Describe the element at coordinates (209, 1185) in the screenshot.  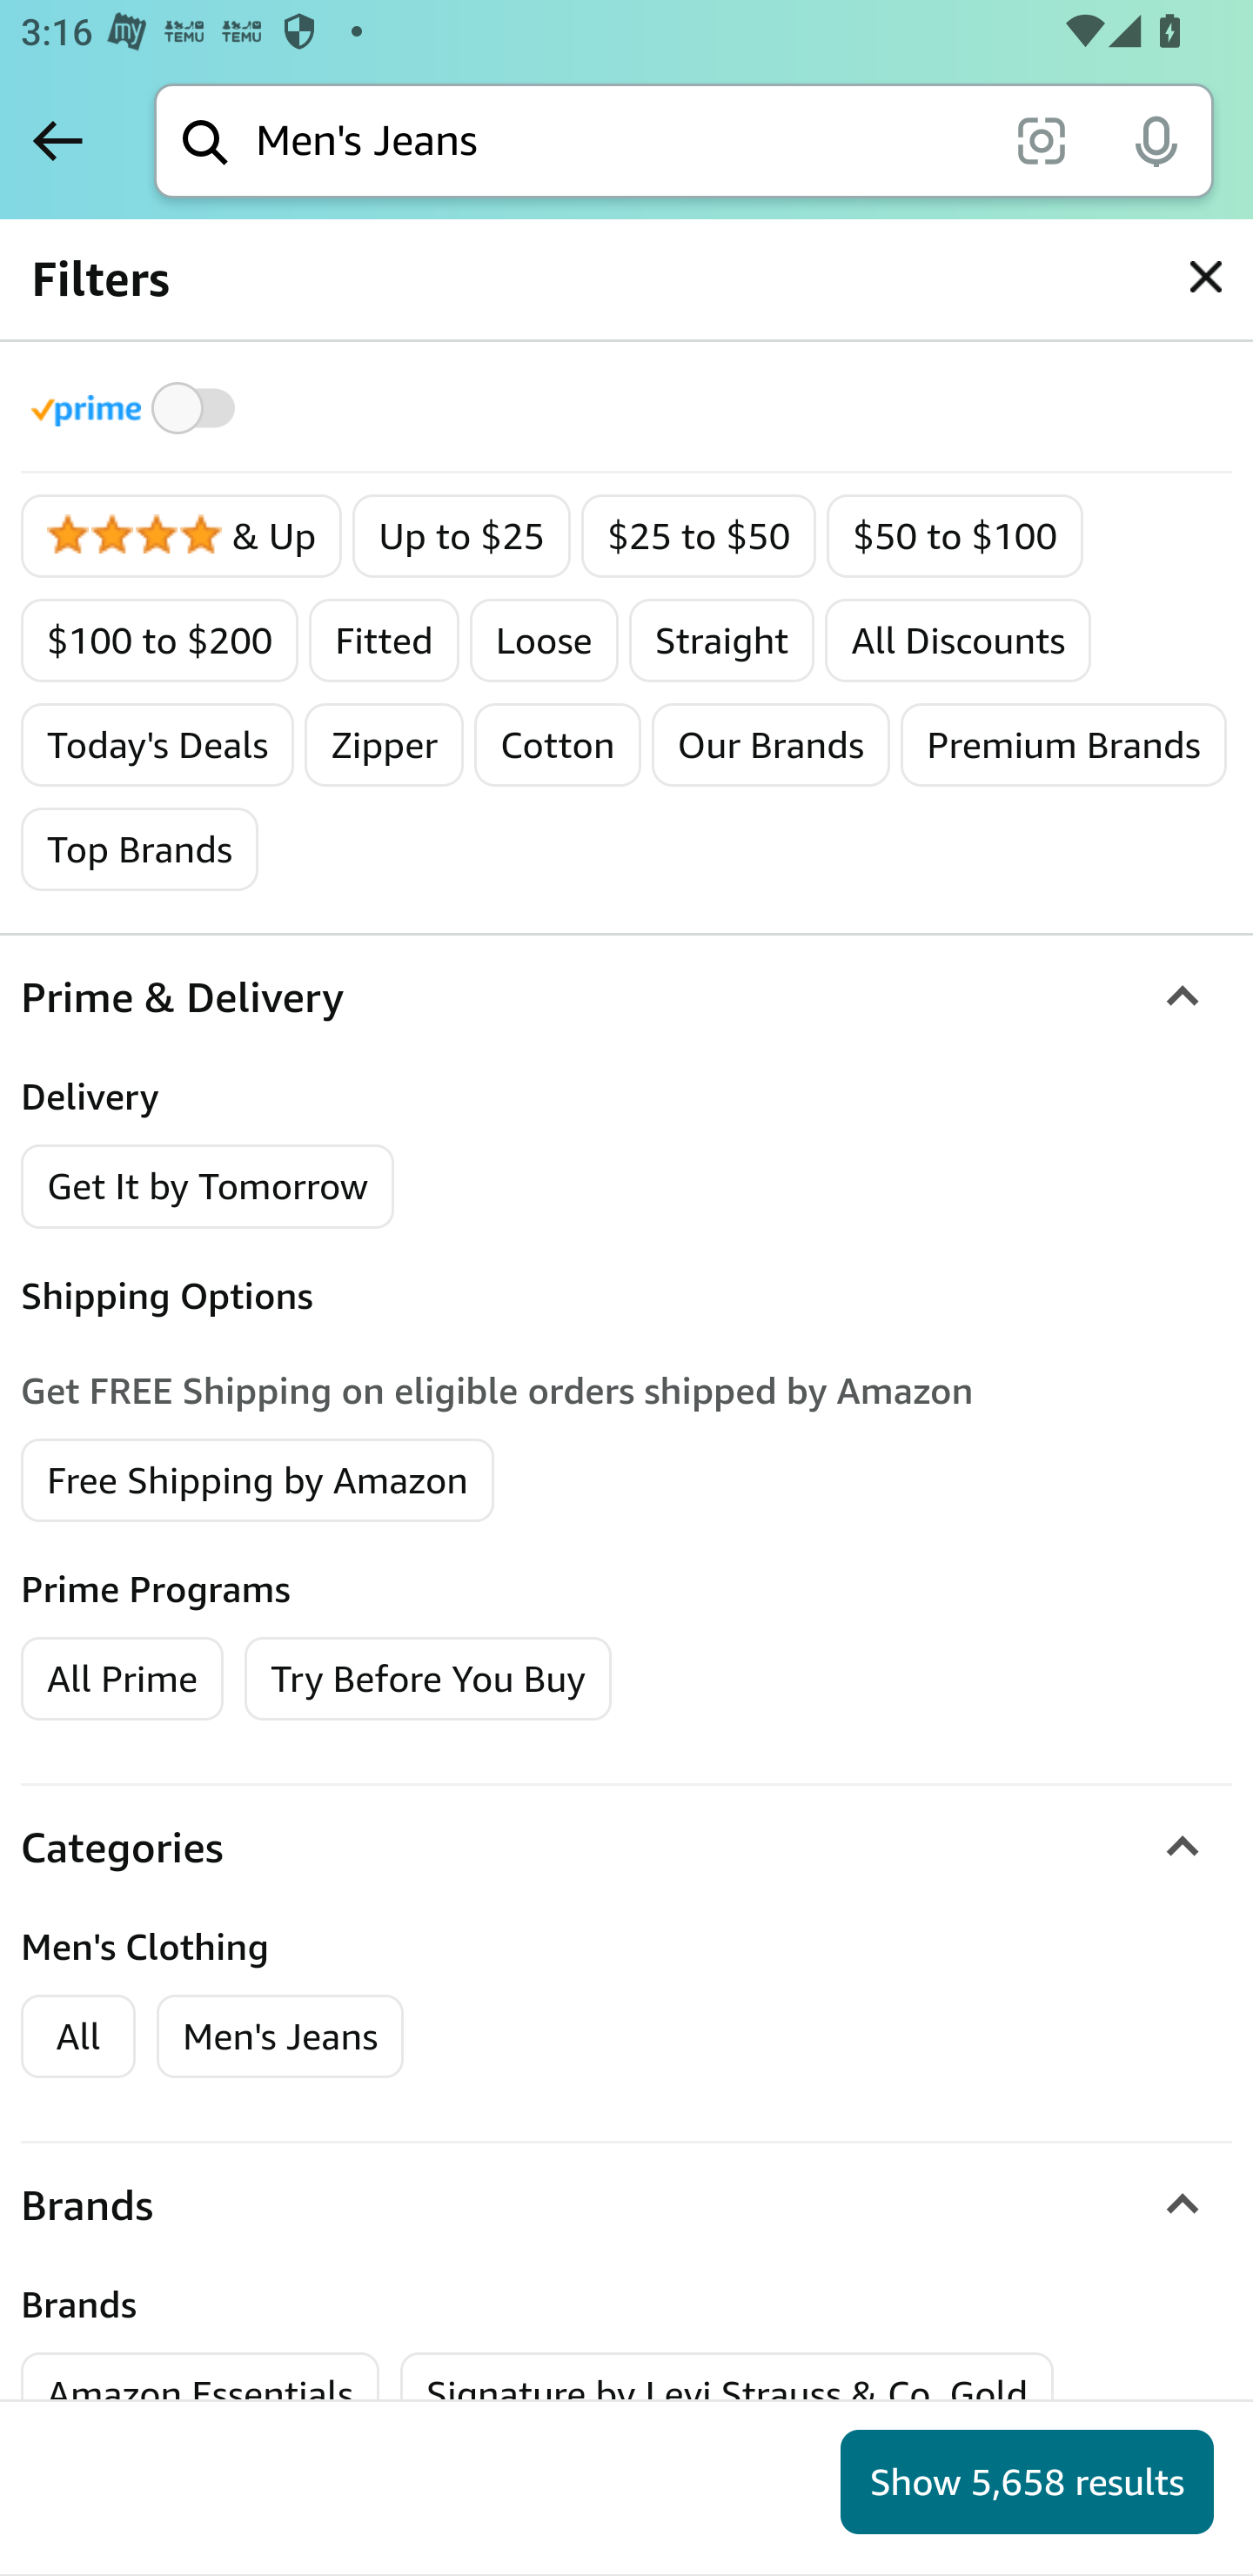
I see `Get It by Tomorrow` at that location.